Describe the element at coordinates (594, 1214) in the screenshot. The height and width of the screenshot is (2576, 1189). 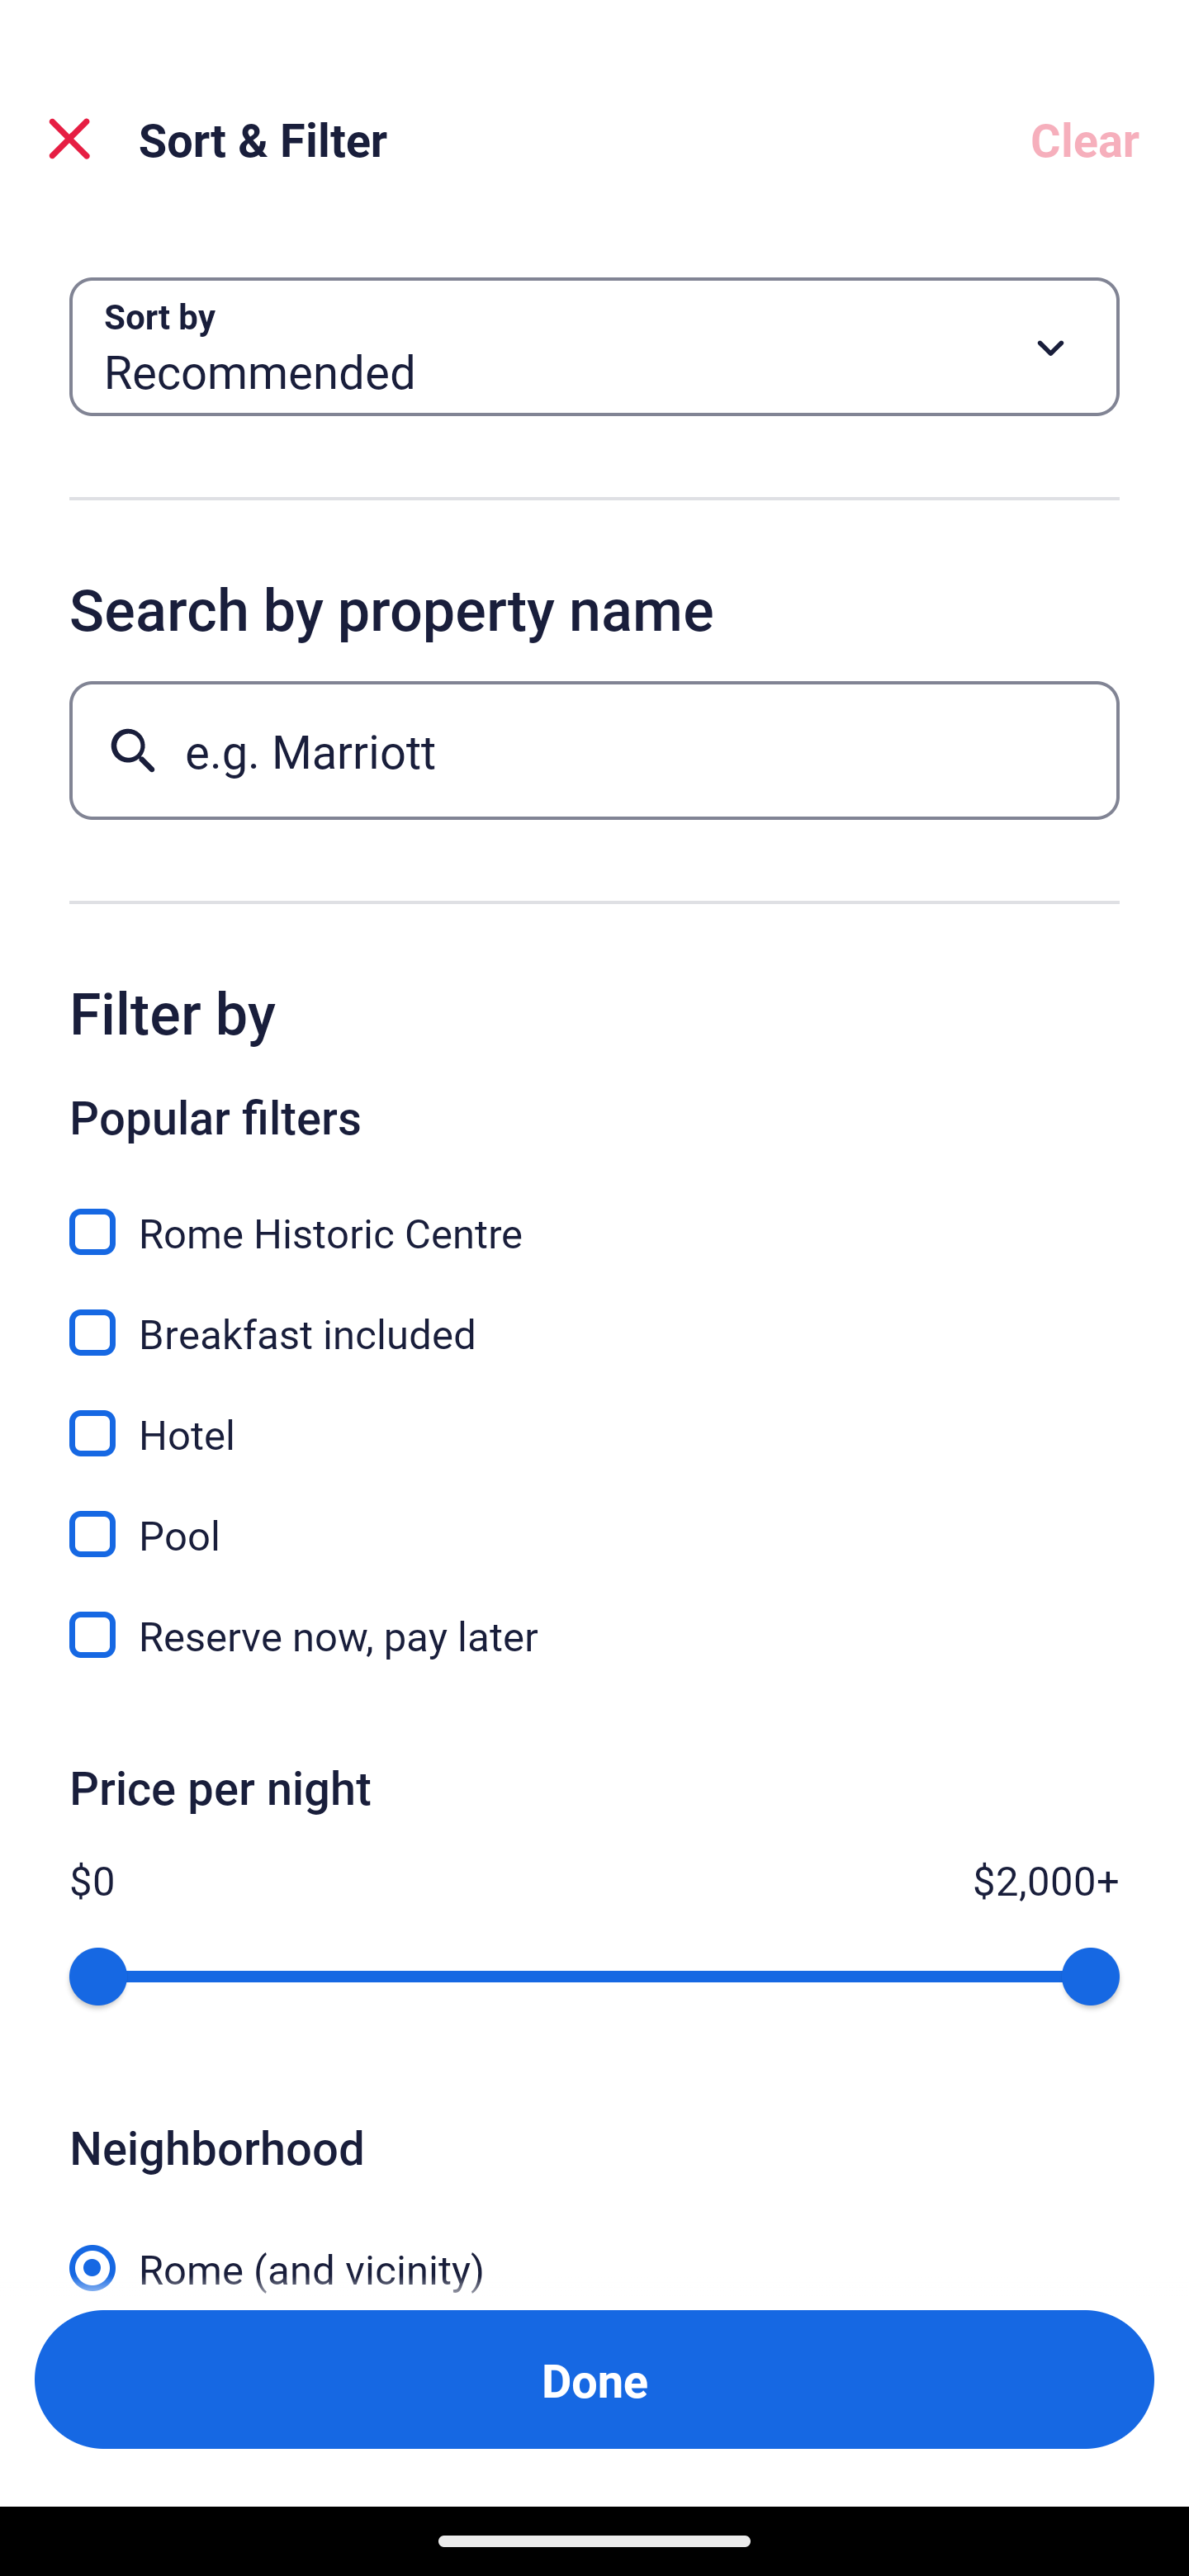
I see `Rome Historic Centre, Rome Historic Centre` at that location.